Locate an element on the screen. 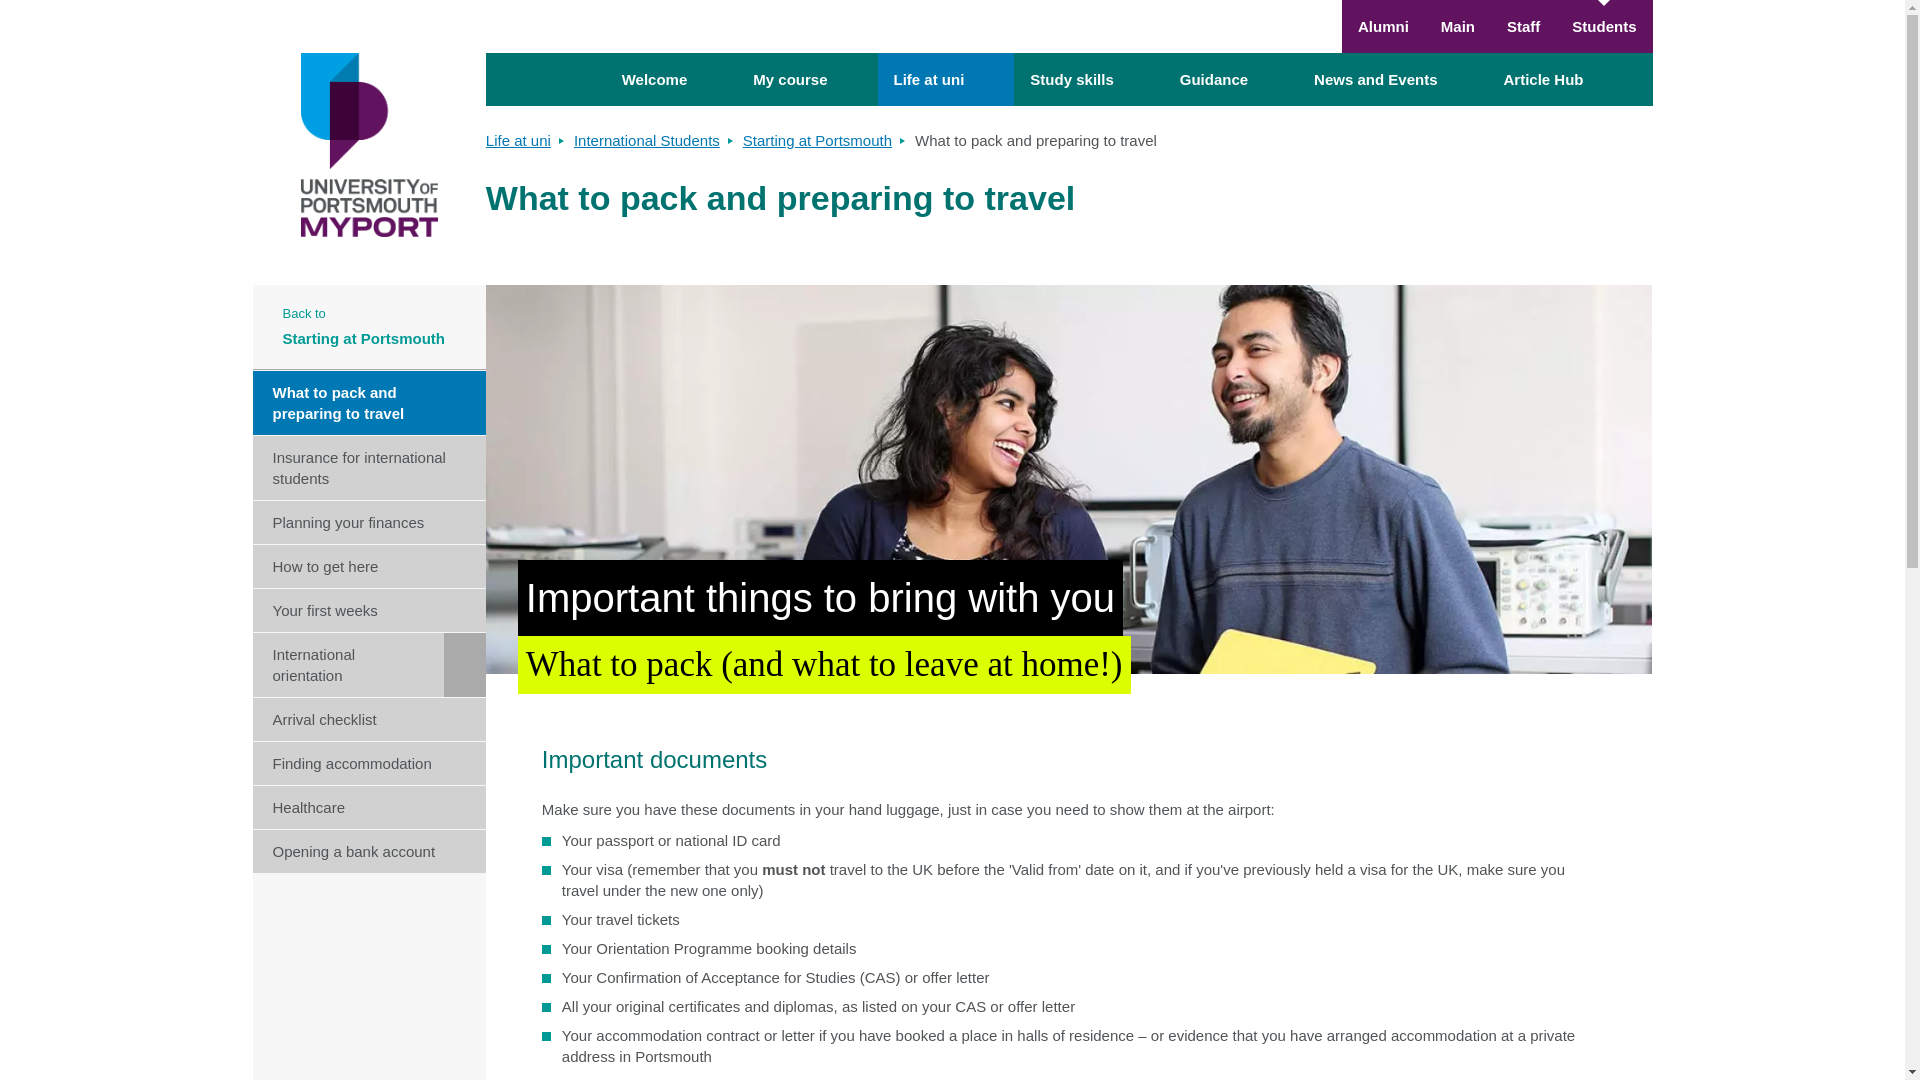 The width and height of the screenshot is (1920, 1080). Students is located at coordinates (1603, 26).